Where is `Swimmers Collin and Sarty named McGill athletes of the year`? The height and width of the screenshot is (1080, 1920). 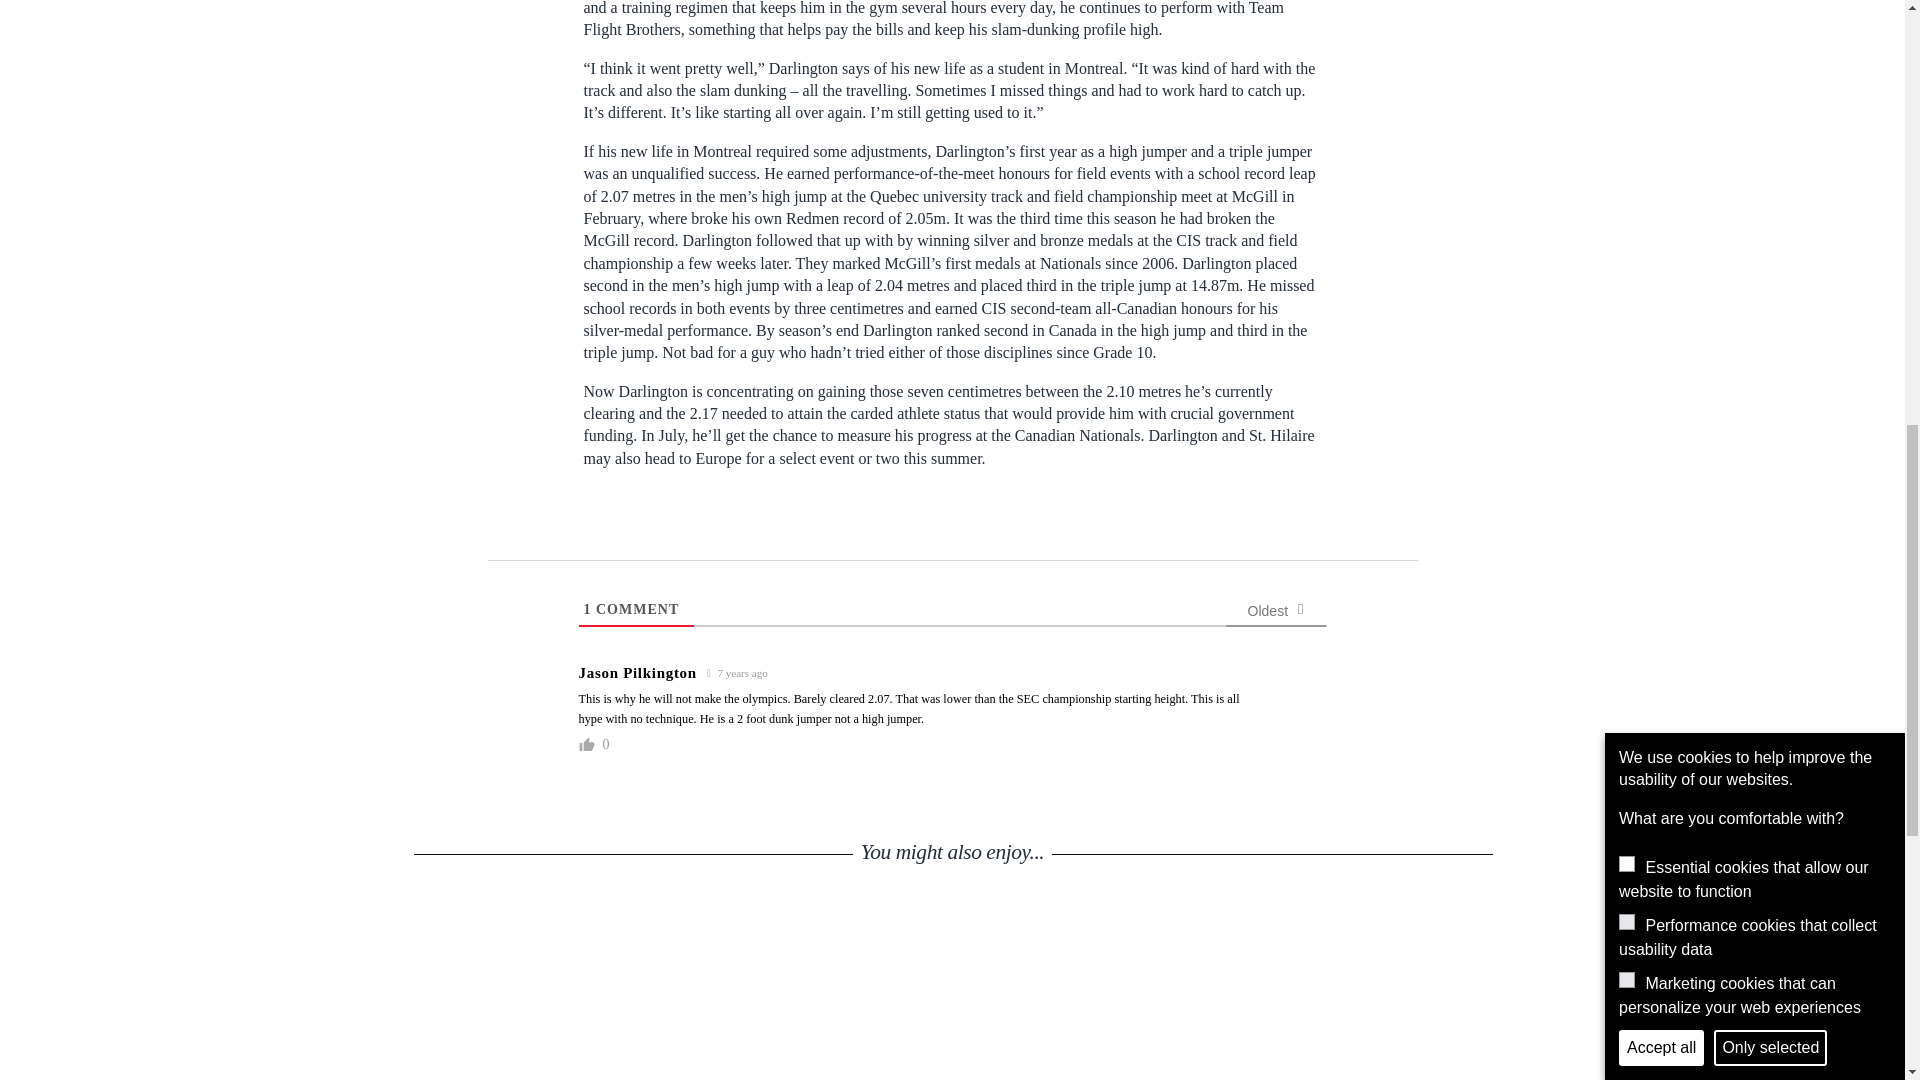
Swimmers Collin and Sarty named McGill athletes of the year is located at coordinates (1090, 994).